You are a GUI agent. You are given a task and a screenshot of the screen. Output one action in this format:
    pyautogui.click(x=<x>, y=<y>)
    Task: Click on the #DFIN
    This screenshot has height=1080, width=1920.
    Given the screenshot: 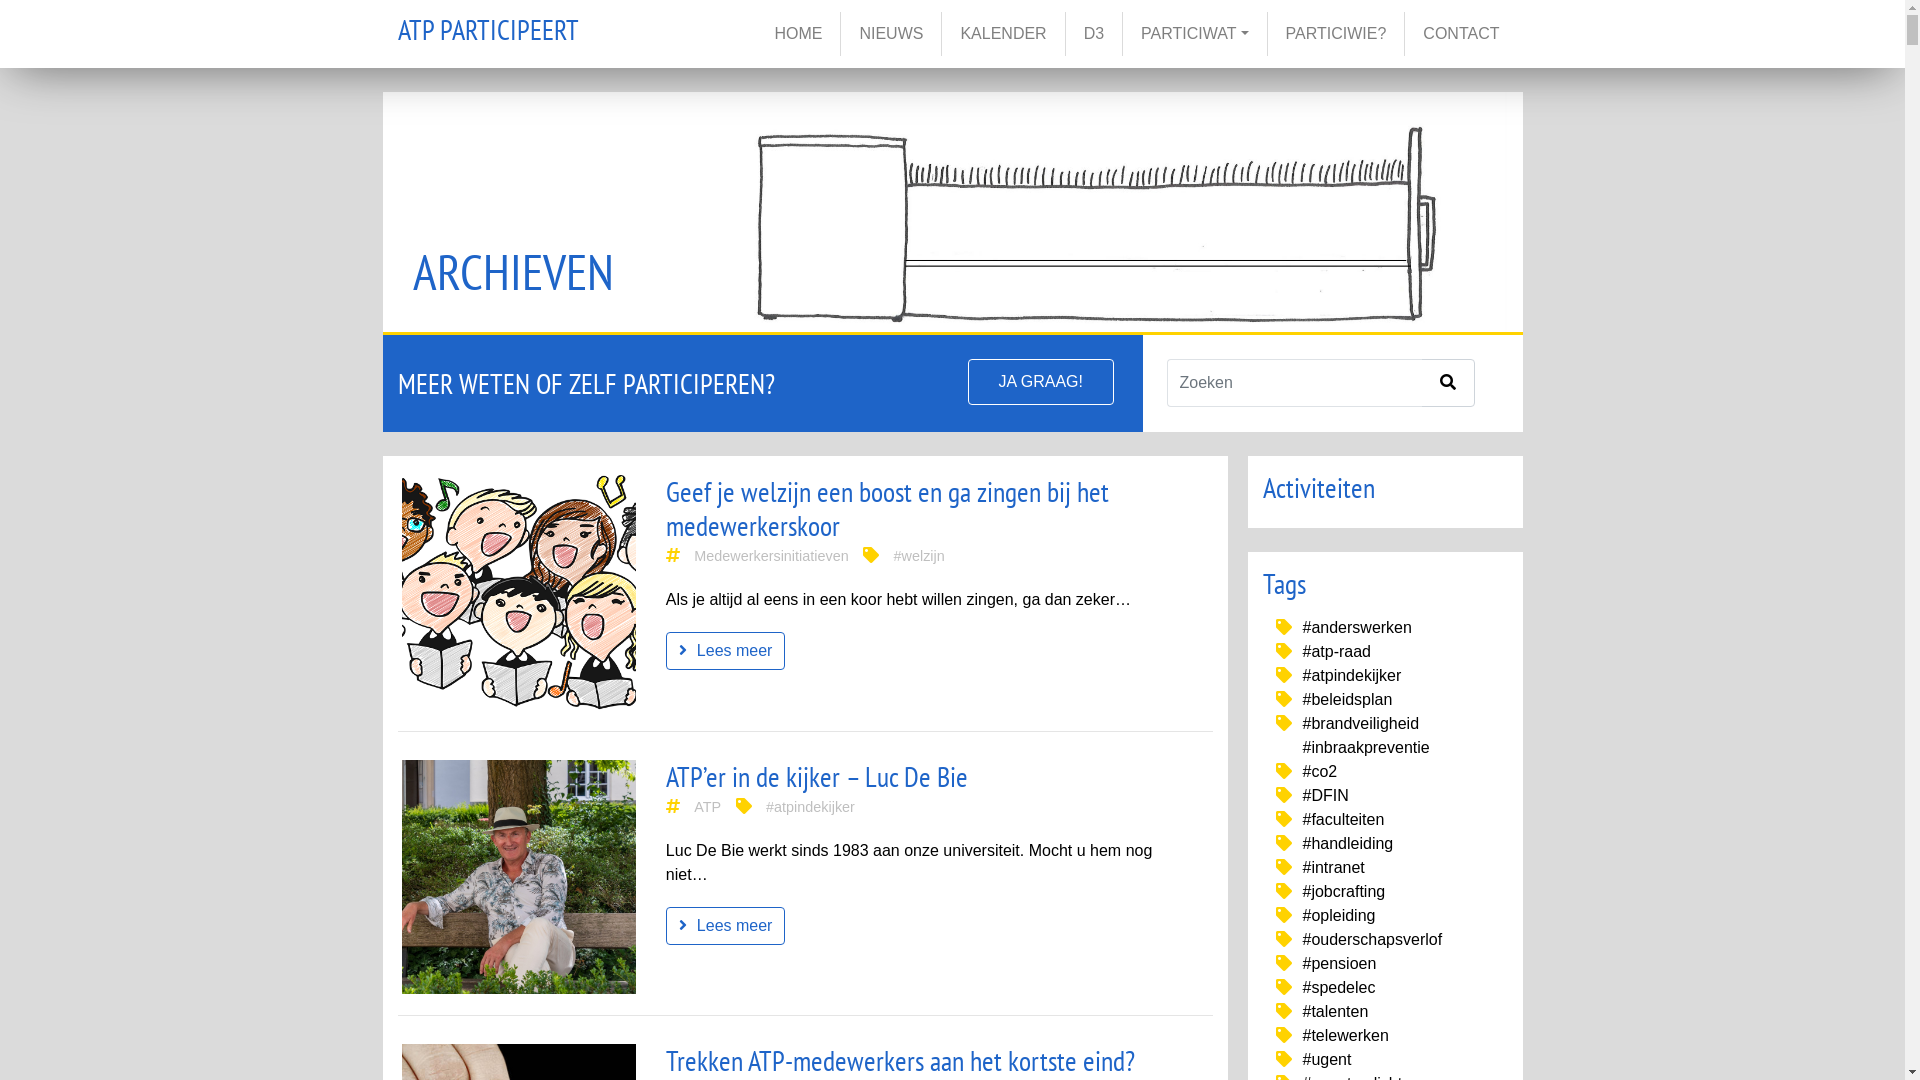 What is the action you would take?
    pyautogui.click(x=1325, y=796)
    